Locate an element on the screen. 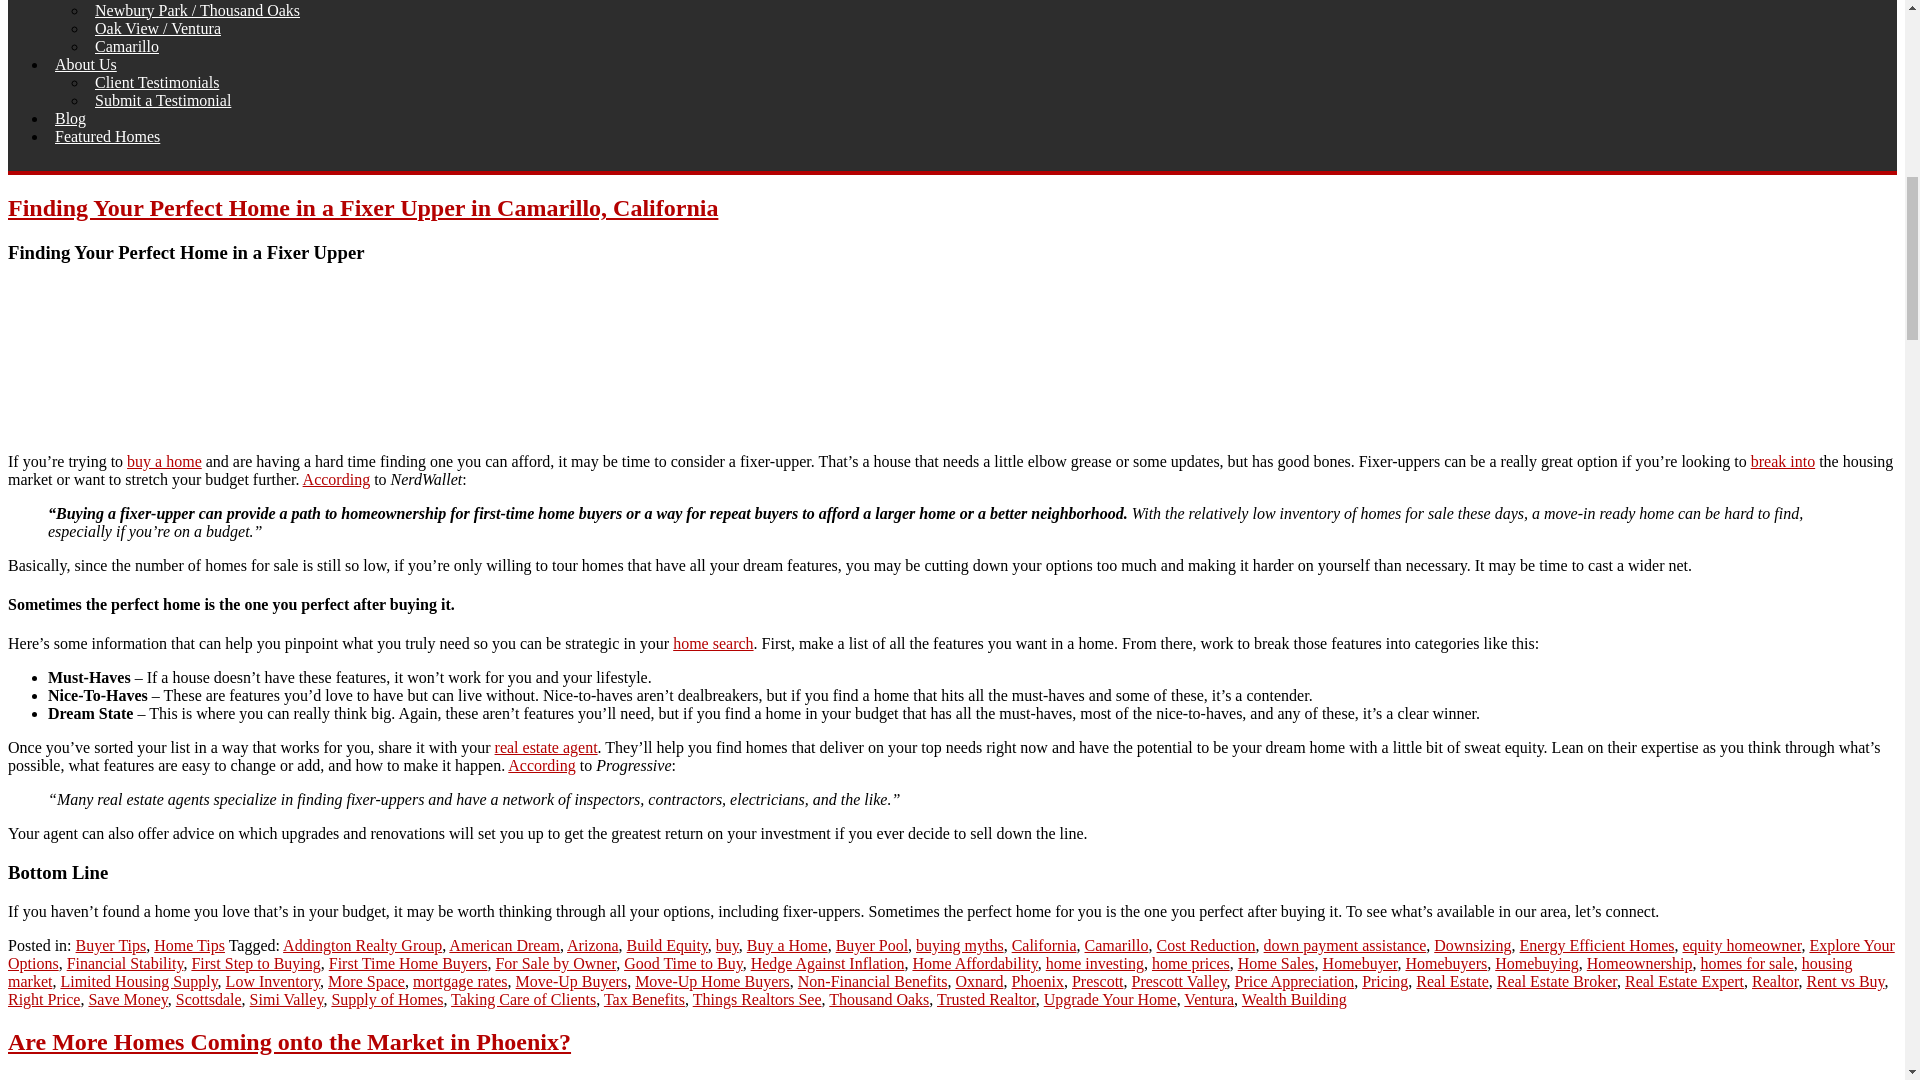 This screenshot has width=1920, height=1080. Wildomar is located at coordinates (126, 3).